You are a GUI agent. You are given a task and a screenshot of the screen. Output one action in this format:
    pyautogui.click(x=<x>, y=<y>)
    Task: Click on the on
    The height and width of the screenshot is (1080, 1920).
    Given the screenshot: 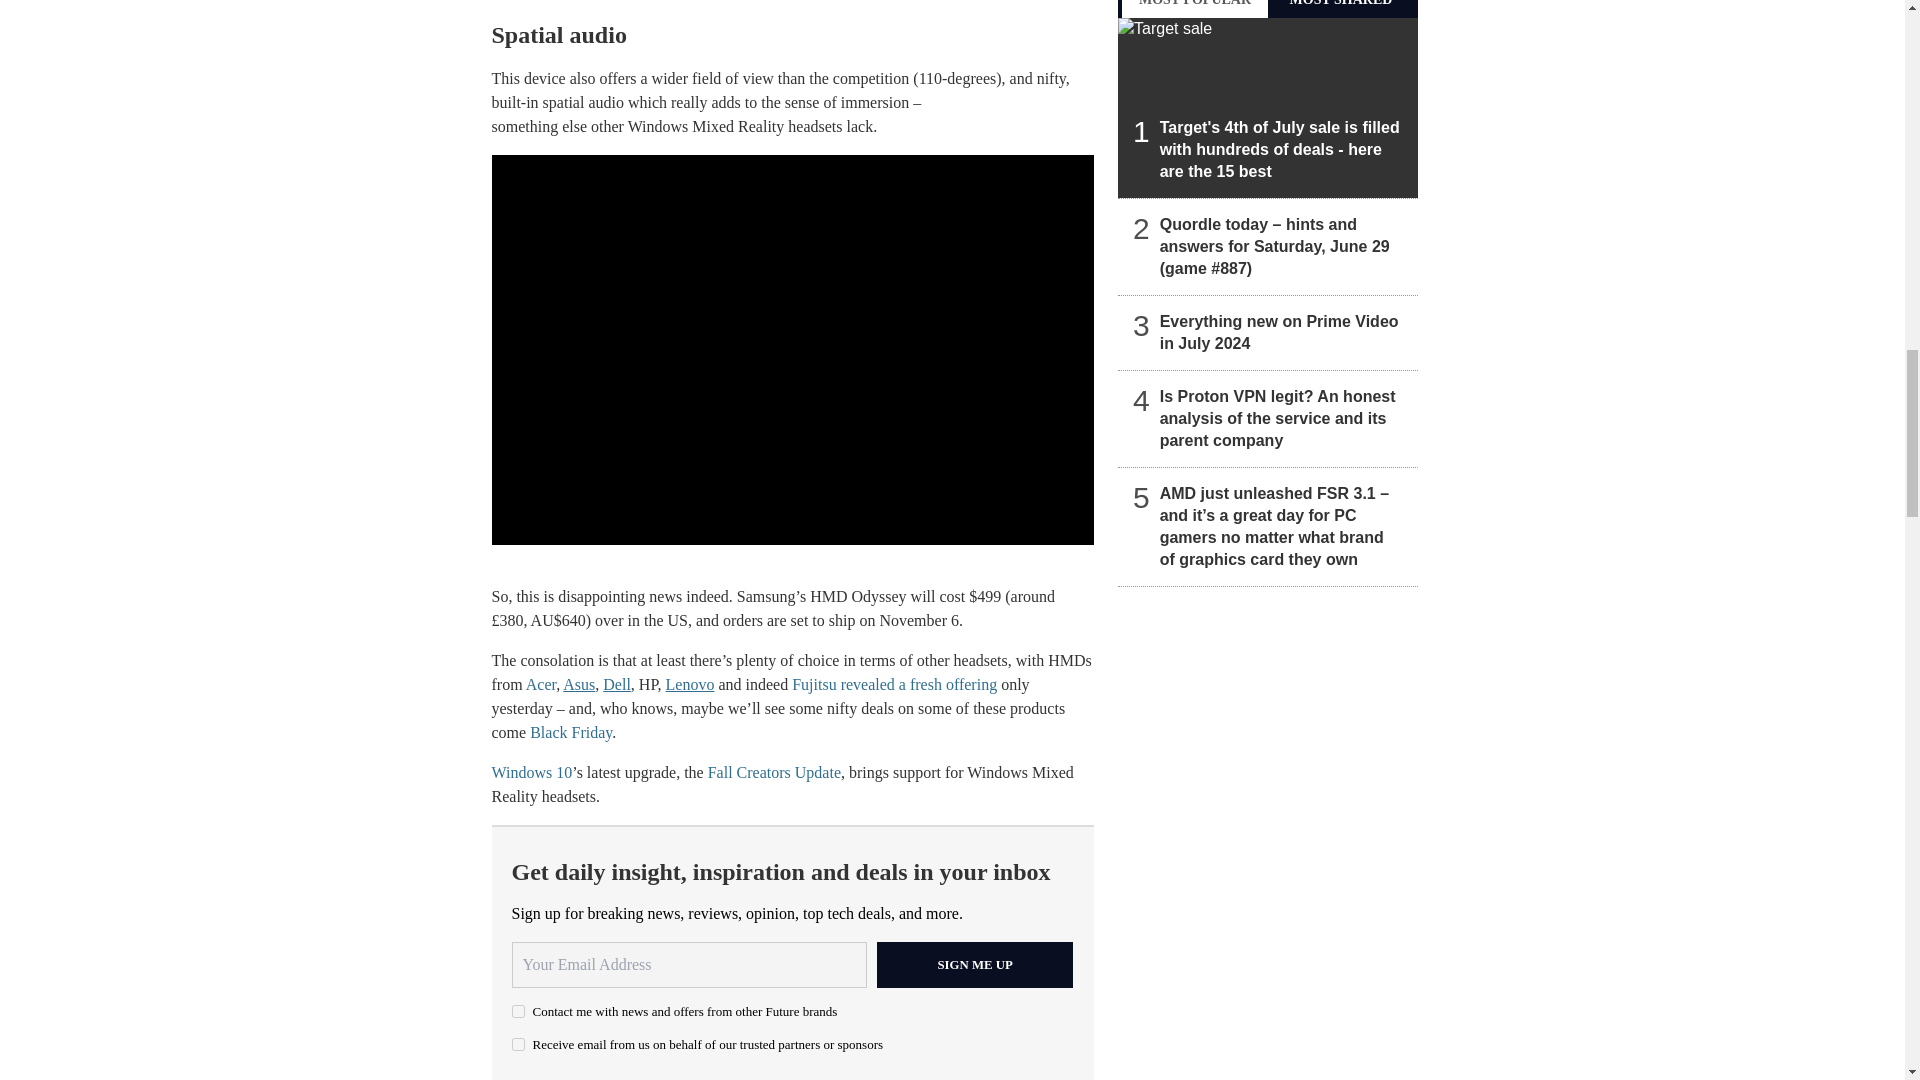 What is the action you would take?
    pyautogui.click(x=518, y=1044)
    